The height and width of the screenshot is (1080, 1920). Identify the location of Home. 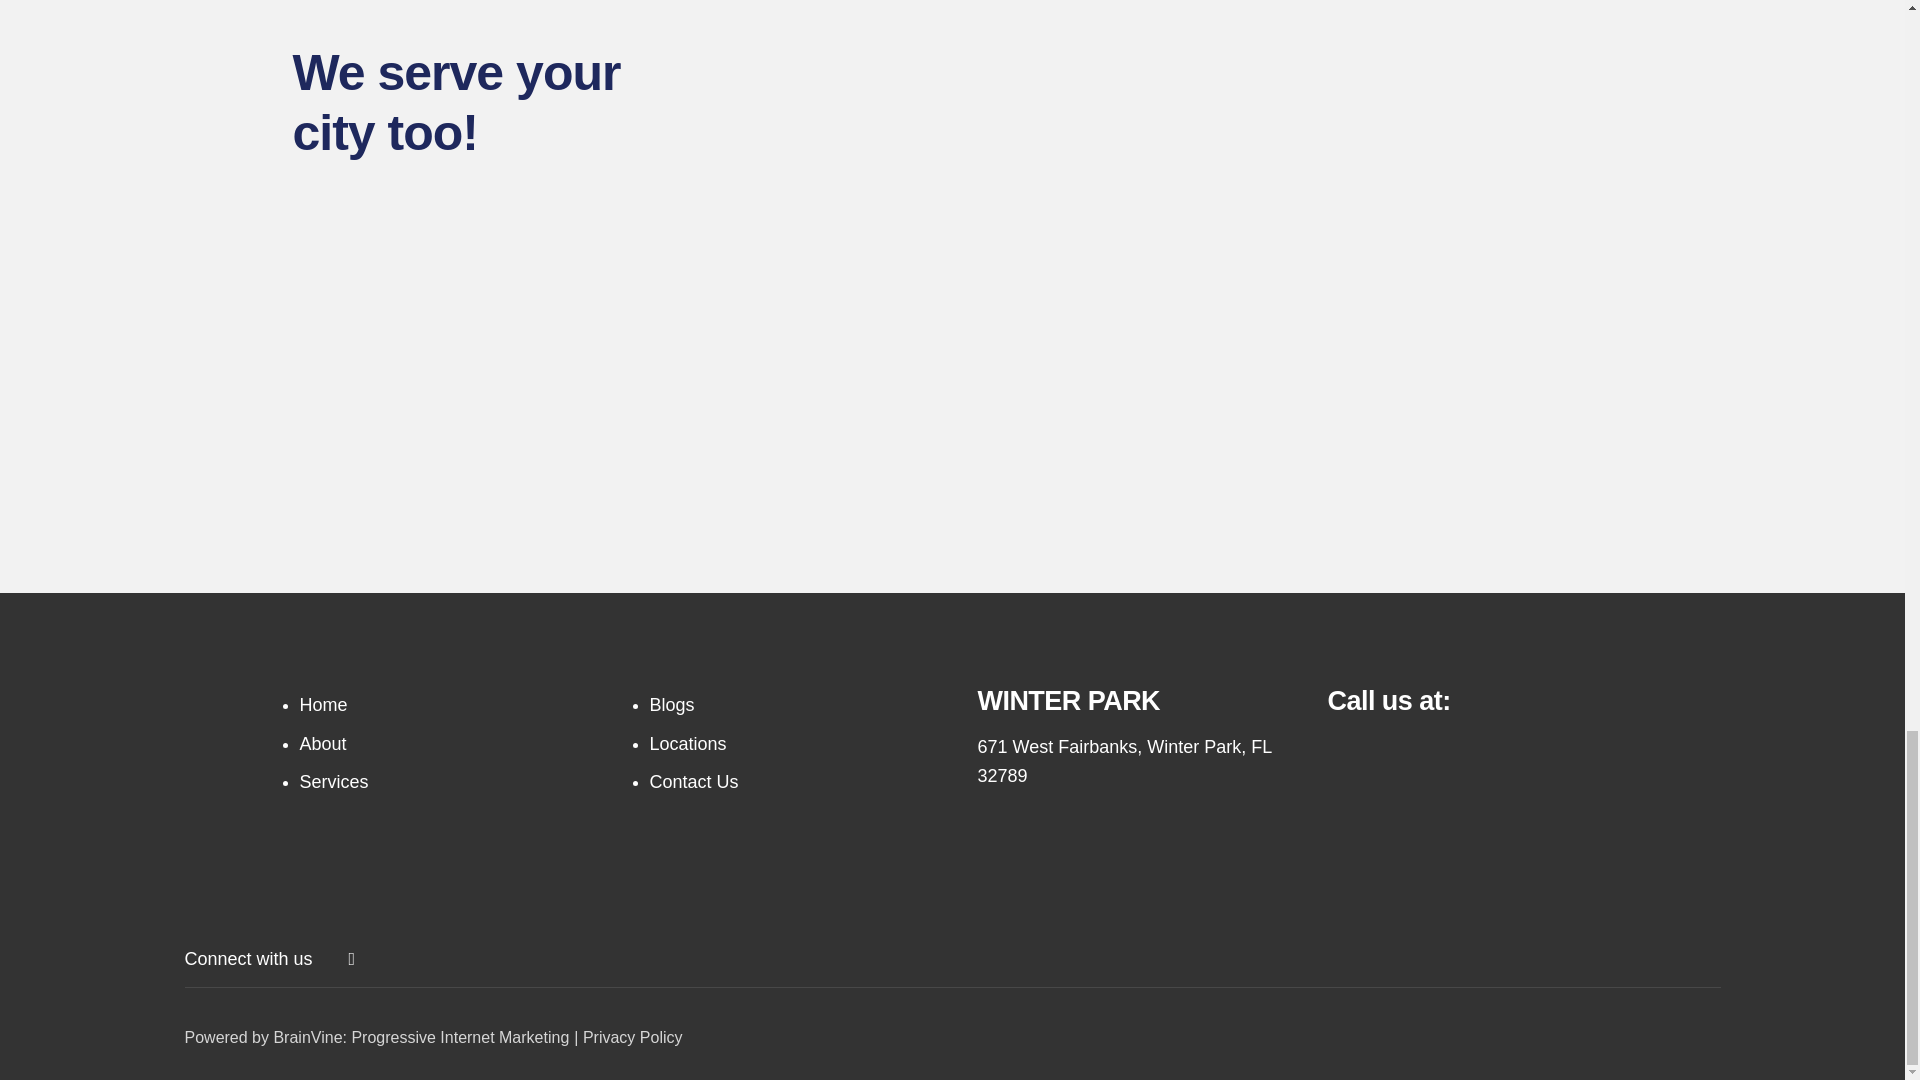
(323, 704).